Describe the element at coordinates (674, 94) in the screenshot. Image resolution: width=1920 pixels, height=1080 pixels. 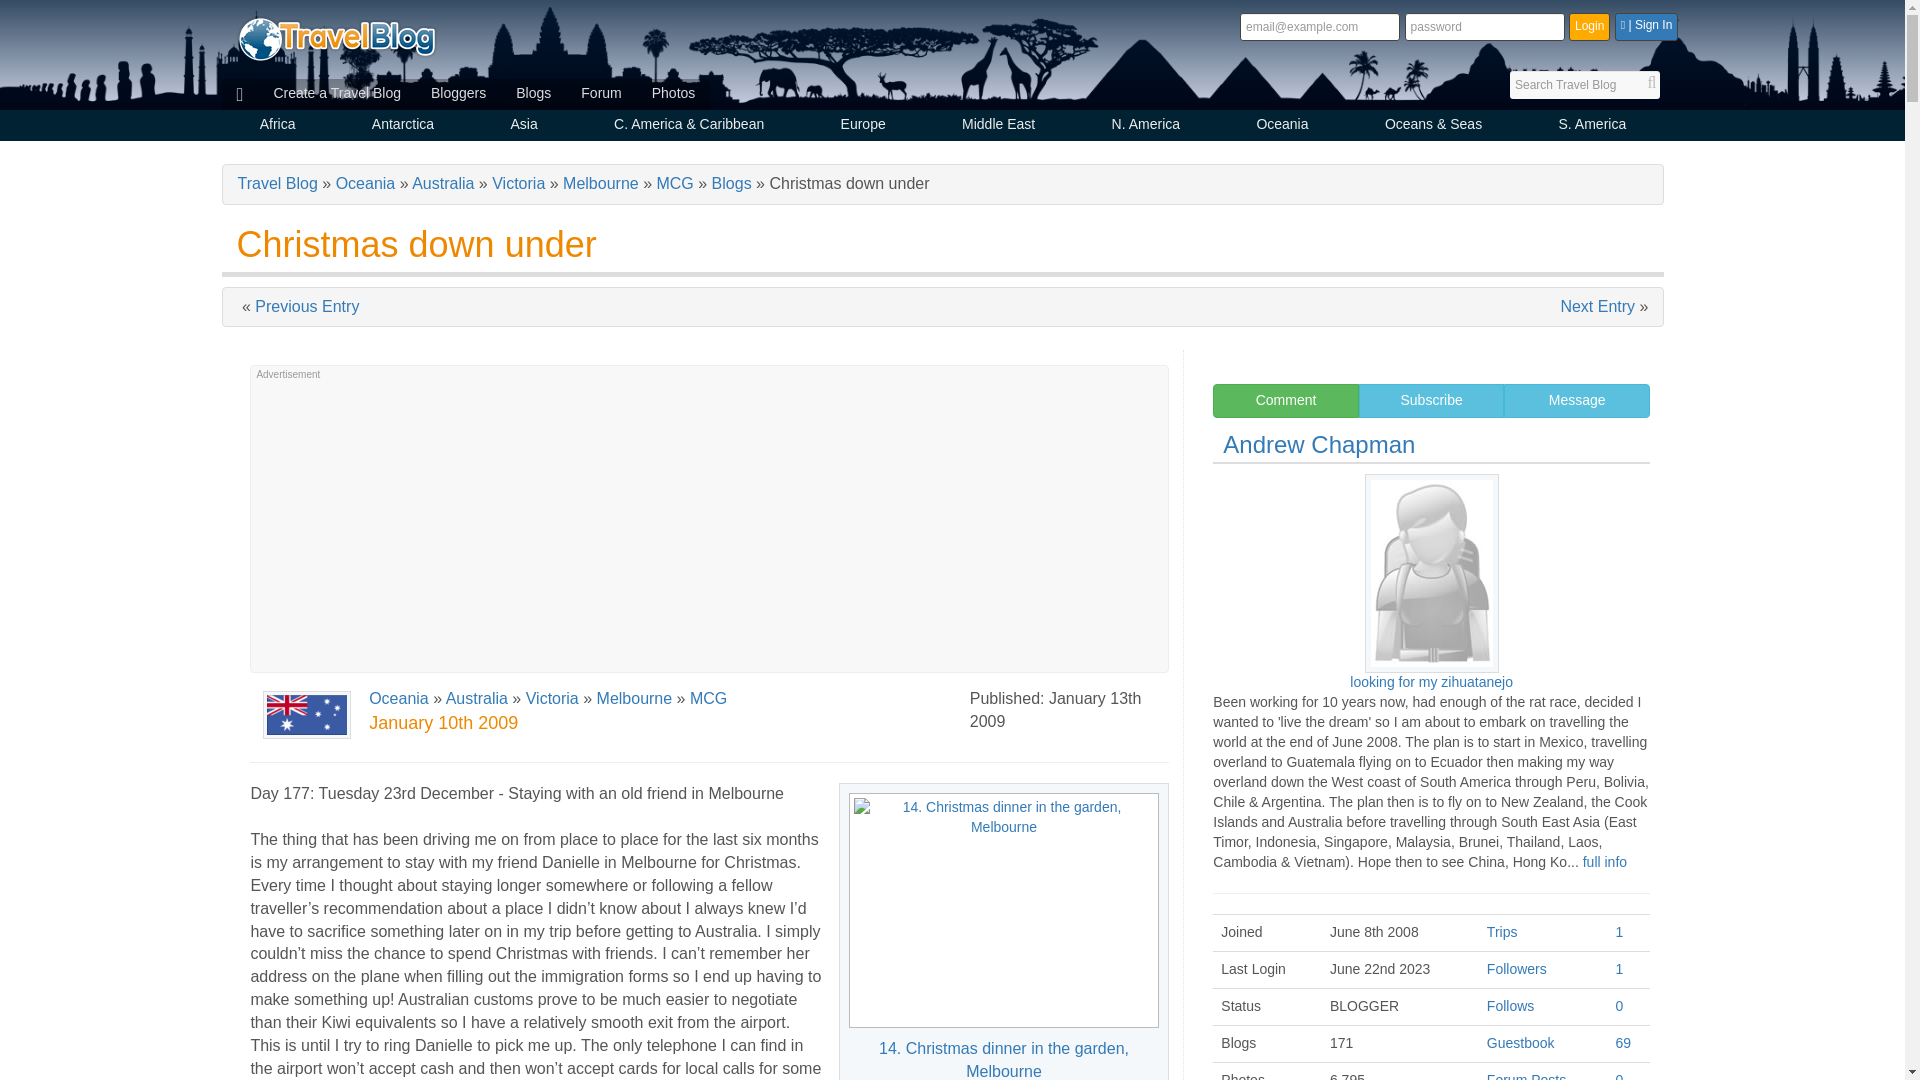
I see `Photos` at that location.